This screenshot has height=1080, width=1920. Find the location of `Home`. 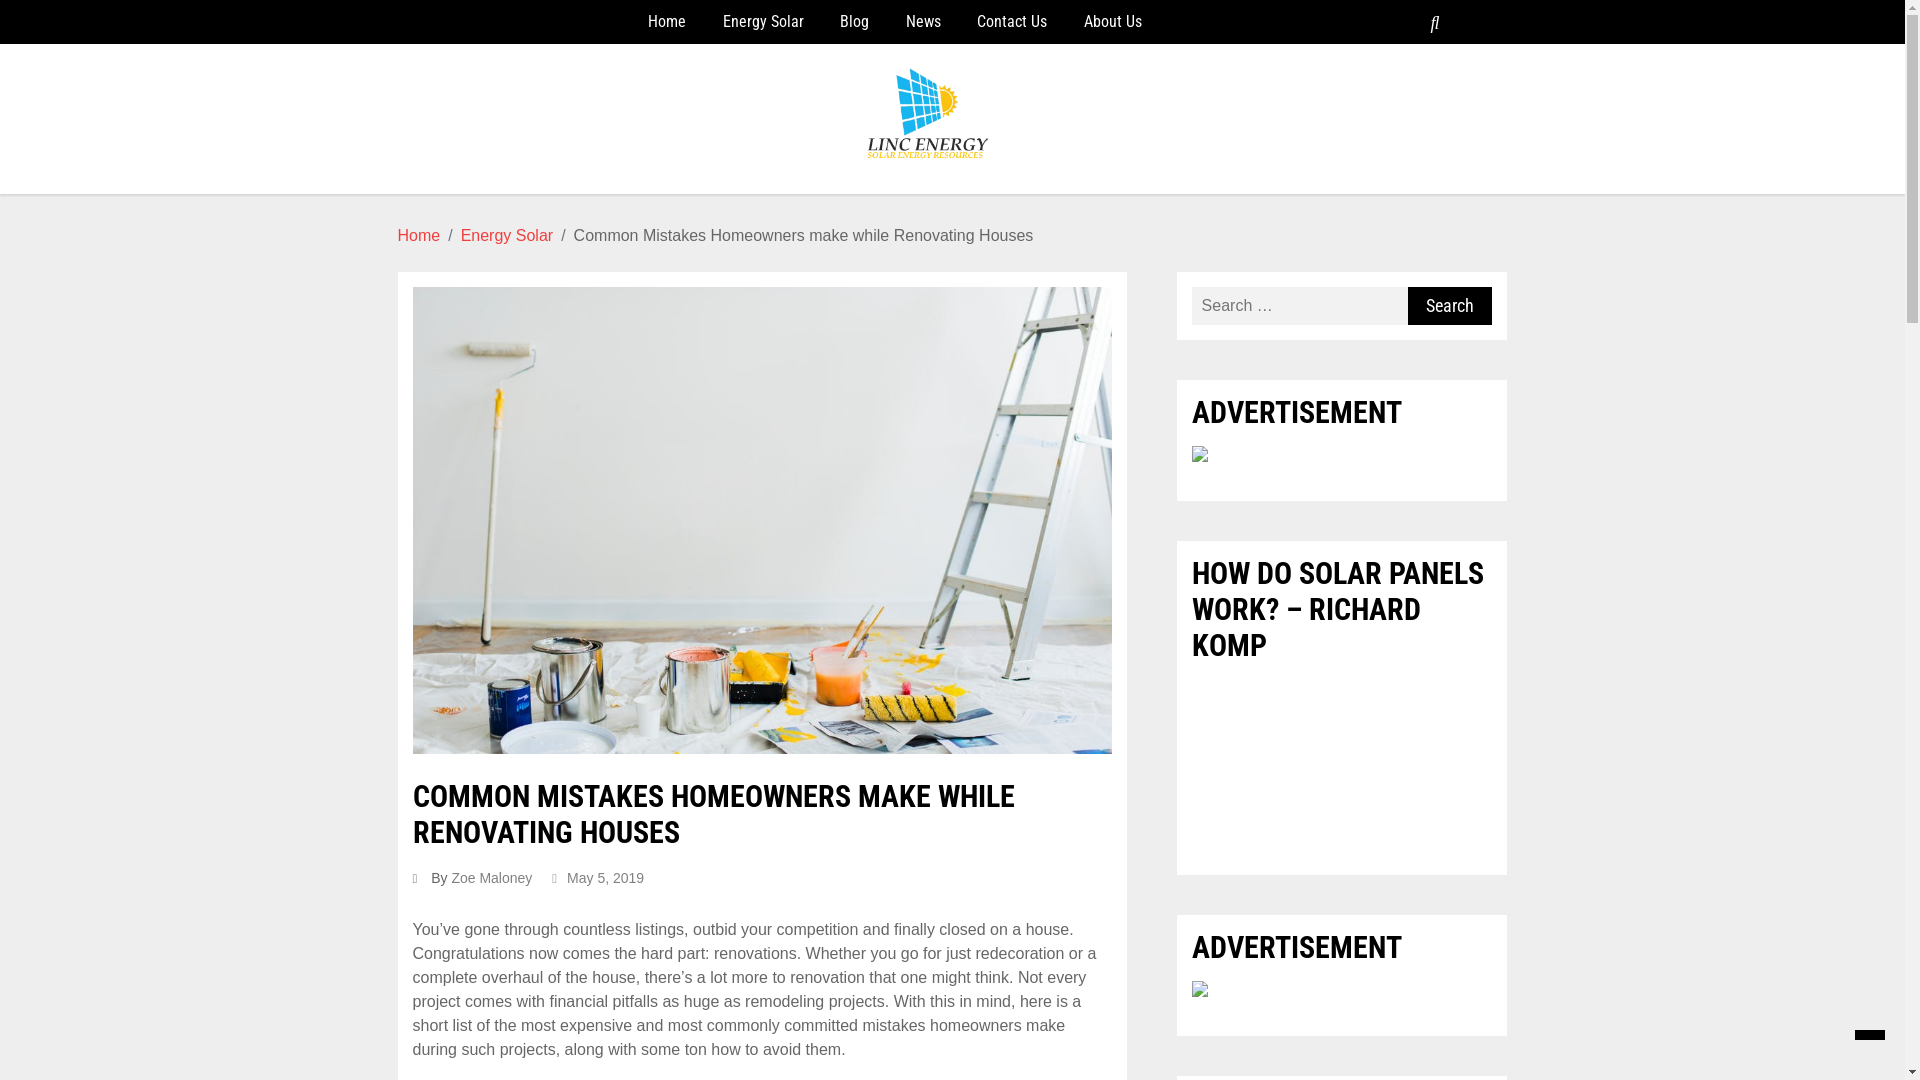

Home is located at coordinates (667, 22).